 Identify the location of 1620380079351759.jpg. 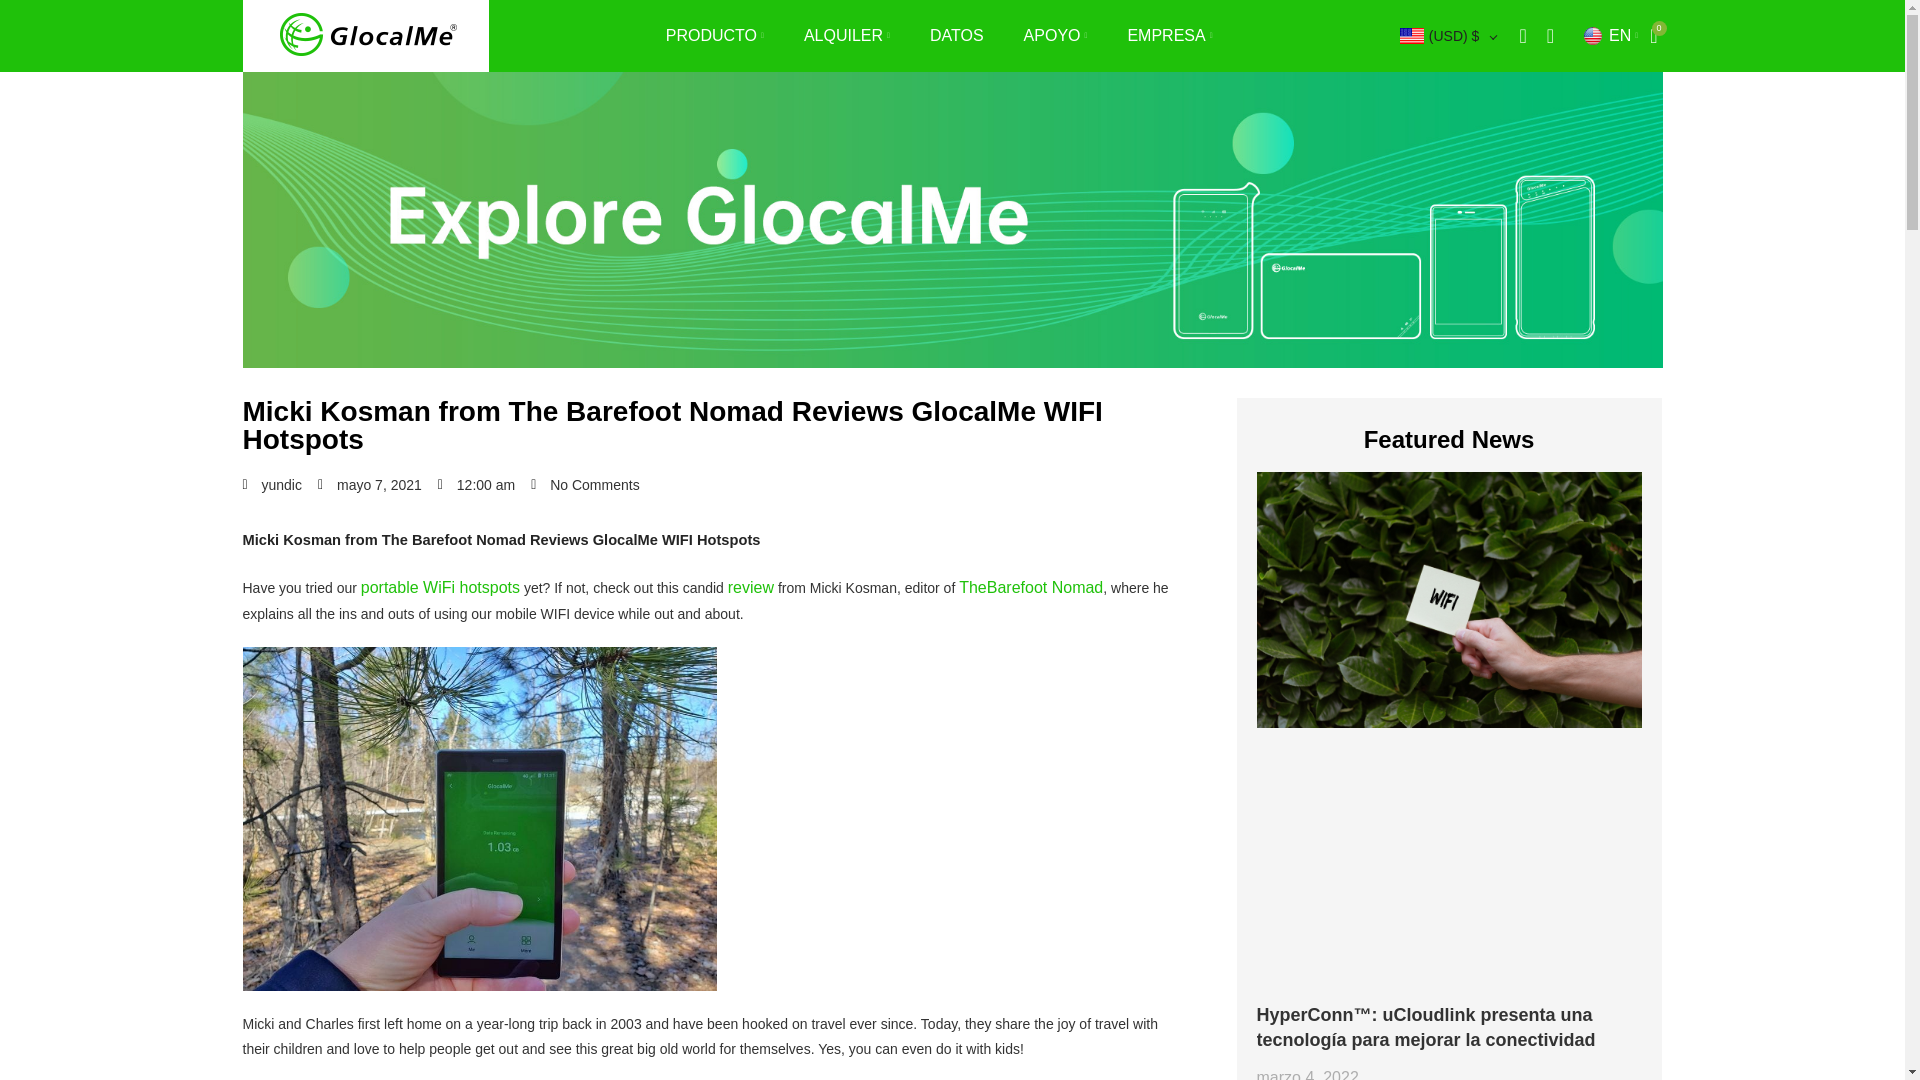
(478, 818).